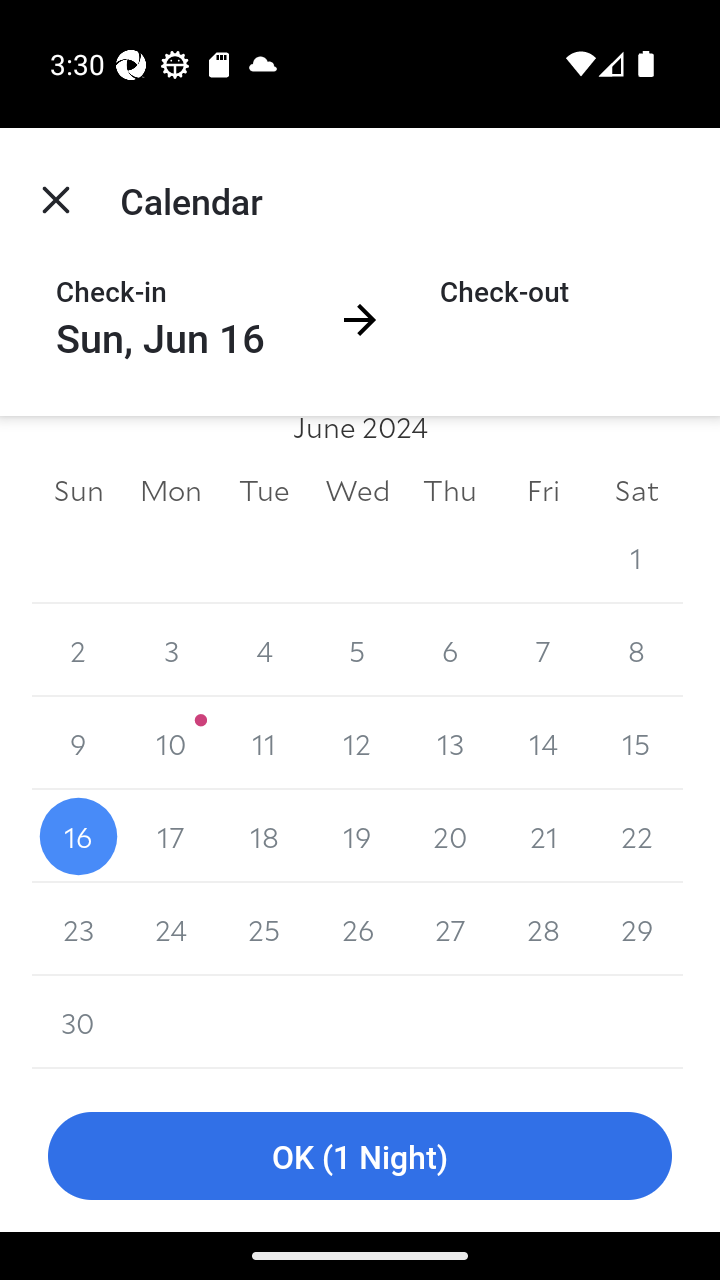  Describe the element at coordinates (264, 490) in the screenshot. I see `Tue` at that location.